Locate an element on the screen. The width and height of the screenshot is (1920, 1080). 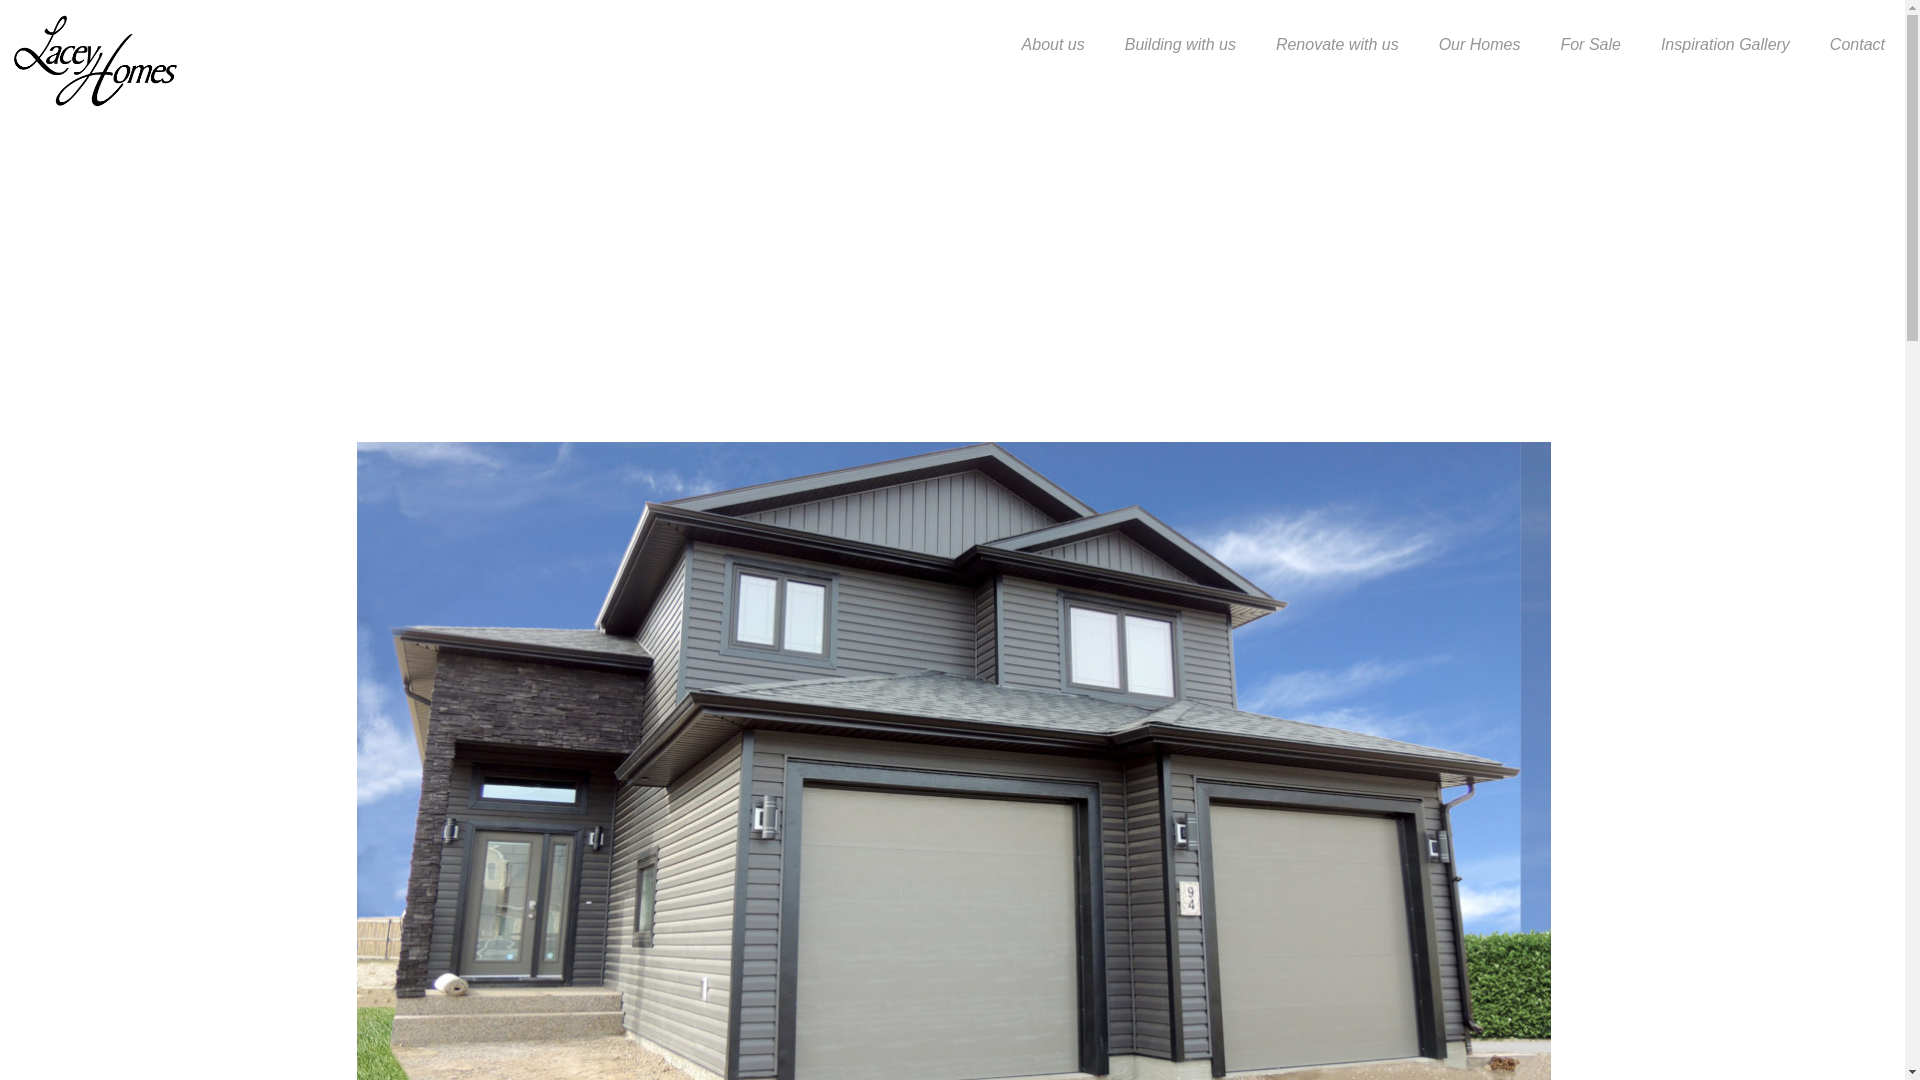
About us is located at coordinates (1054, 44).